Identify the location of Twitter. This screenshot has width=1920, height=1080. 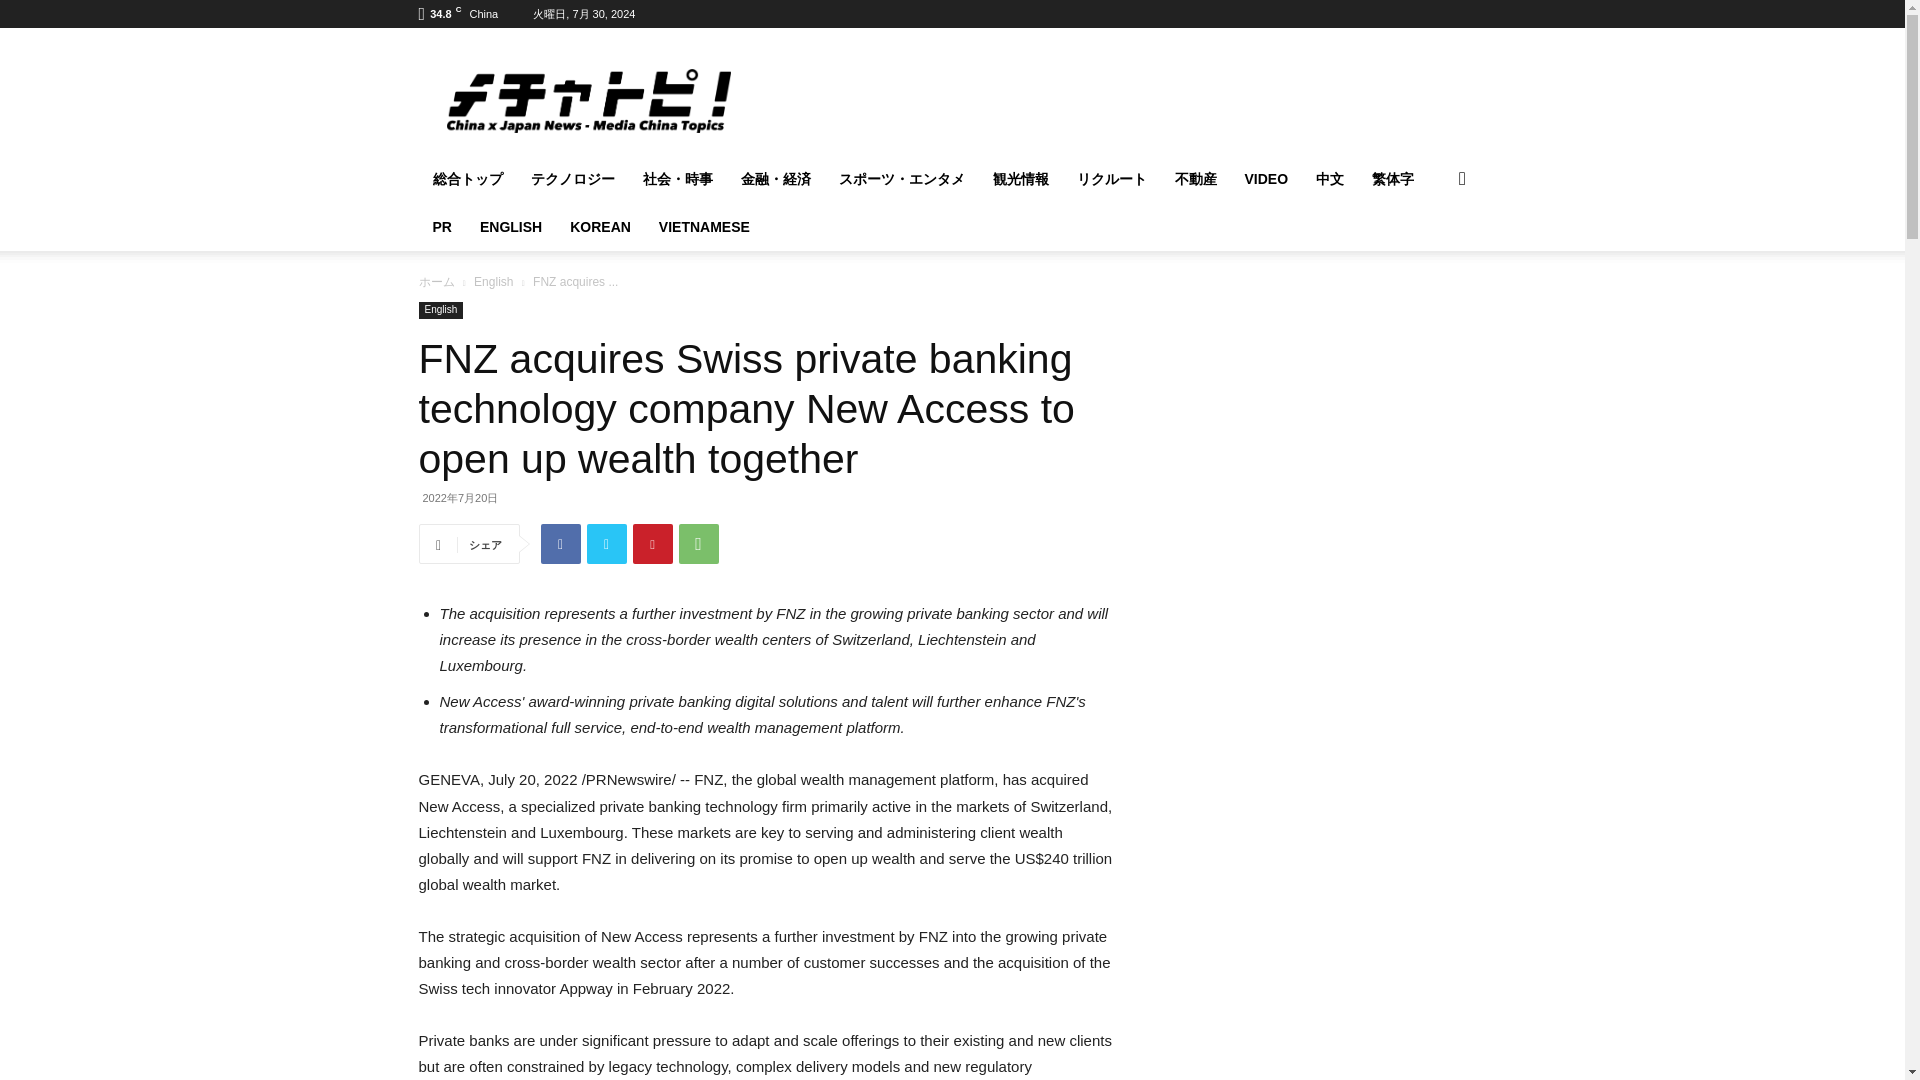
(607, 543).